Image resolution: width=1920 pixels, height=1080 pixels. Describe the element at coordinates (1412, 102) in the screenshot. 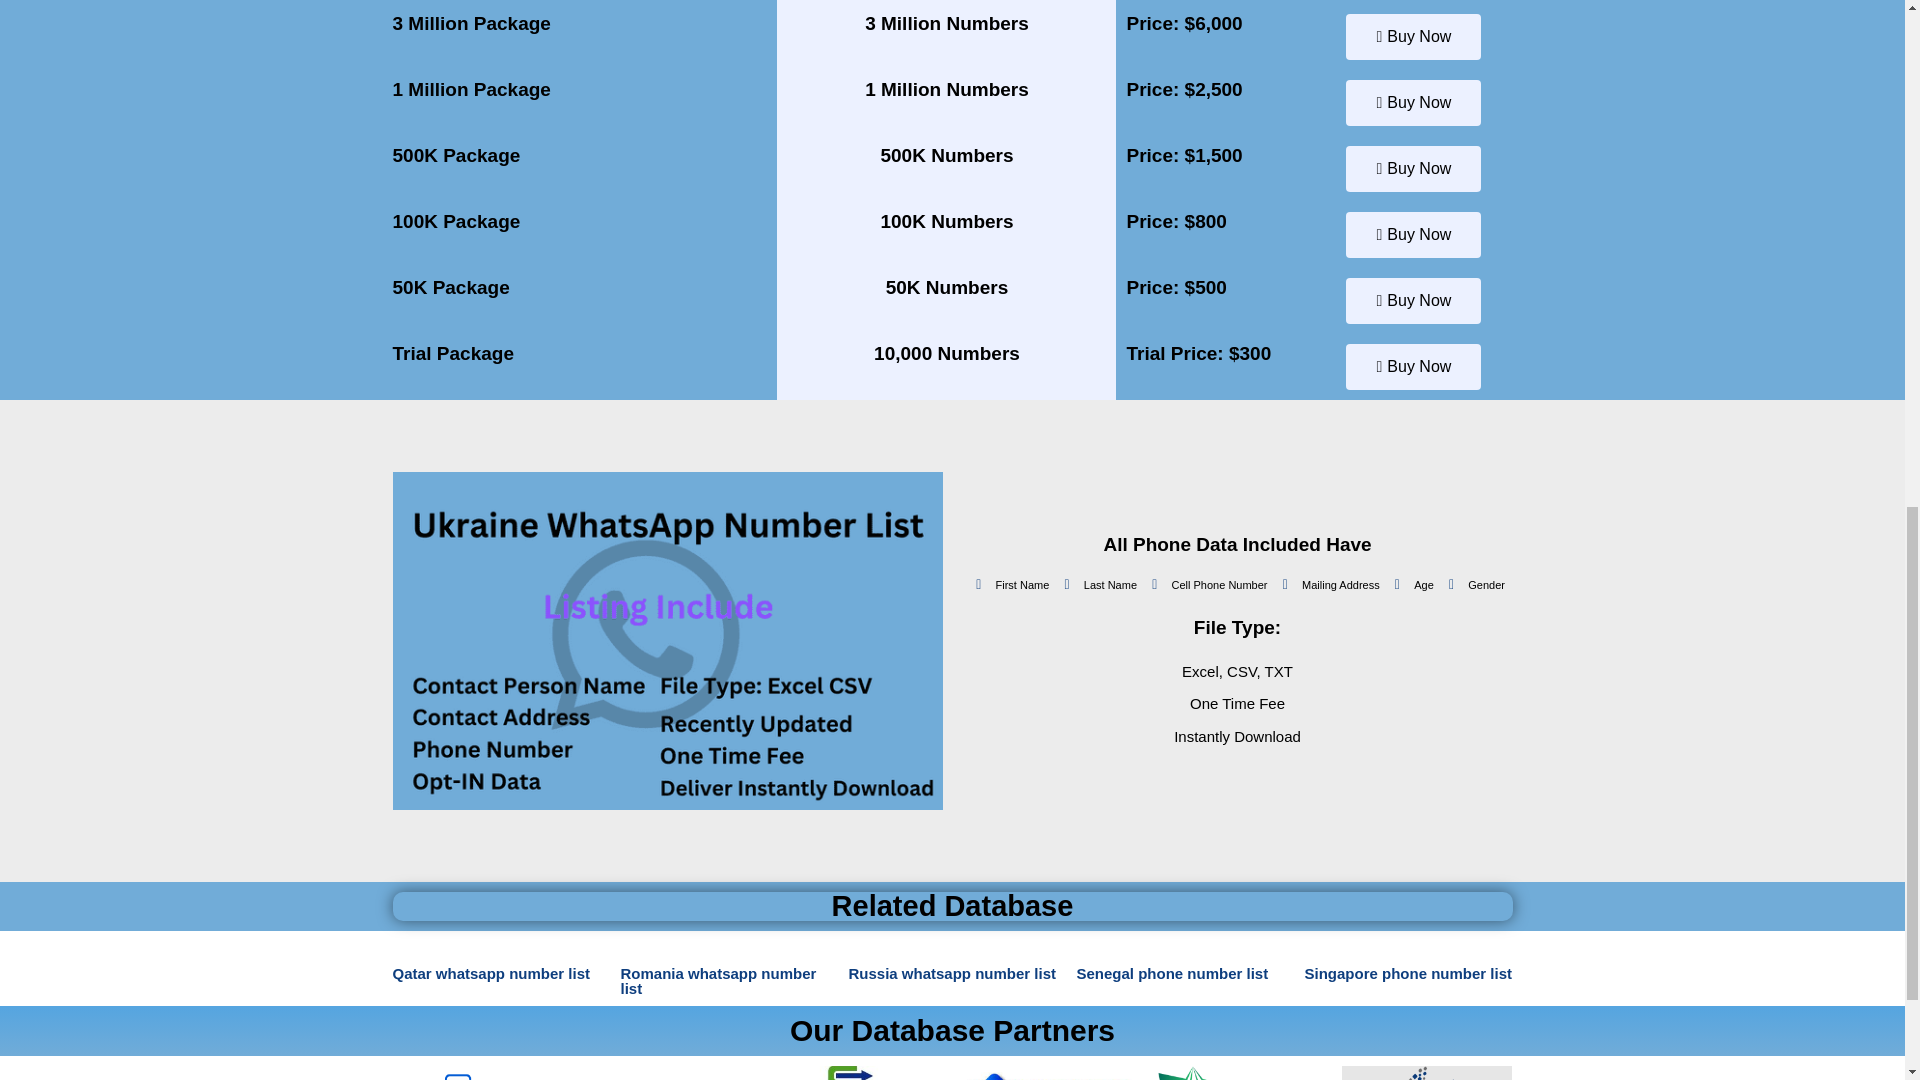

I see `Buy Now` at that location.